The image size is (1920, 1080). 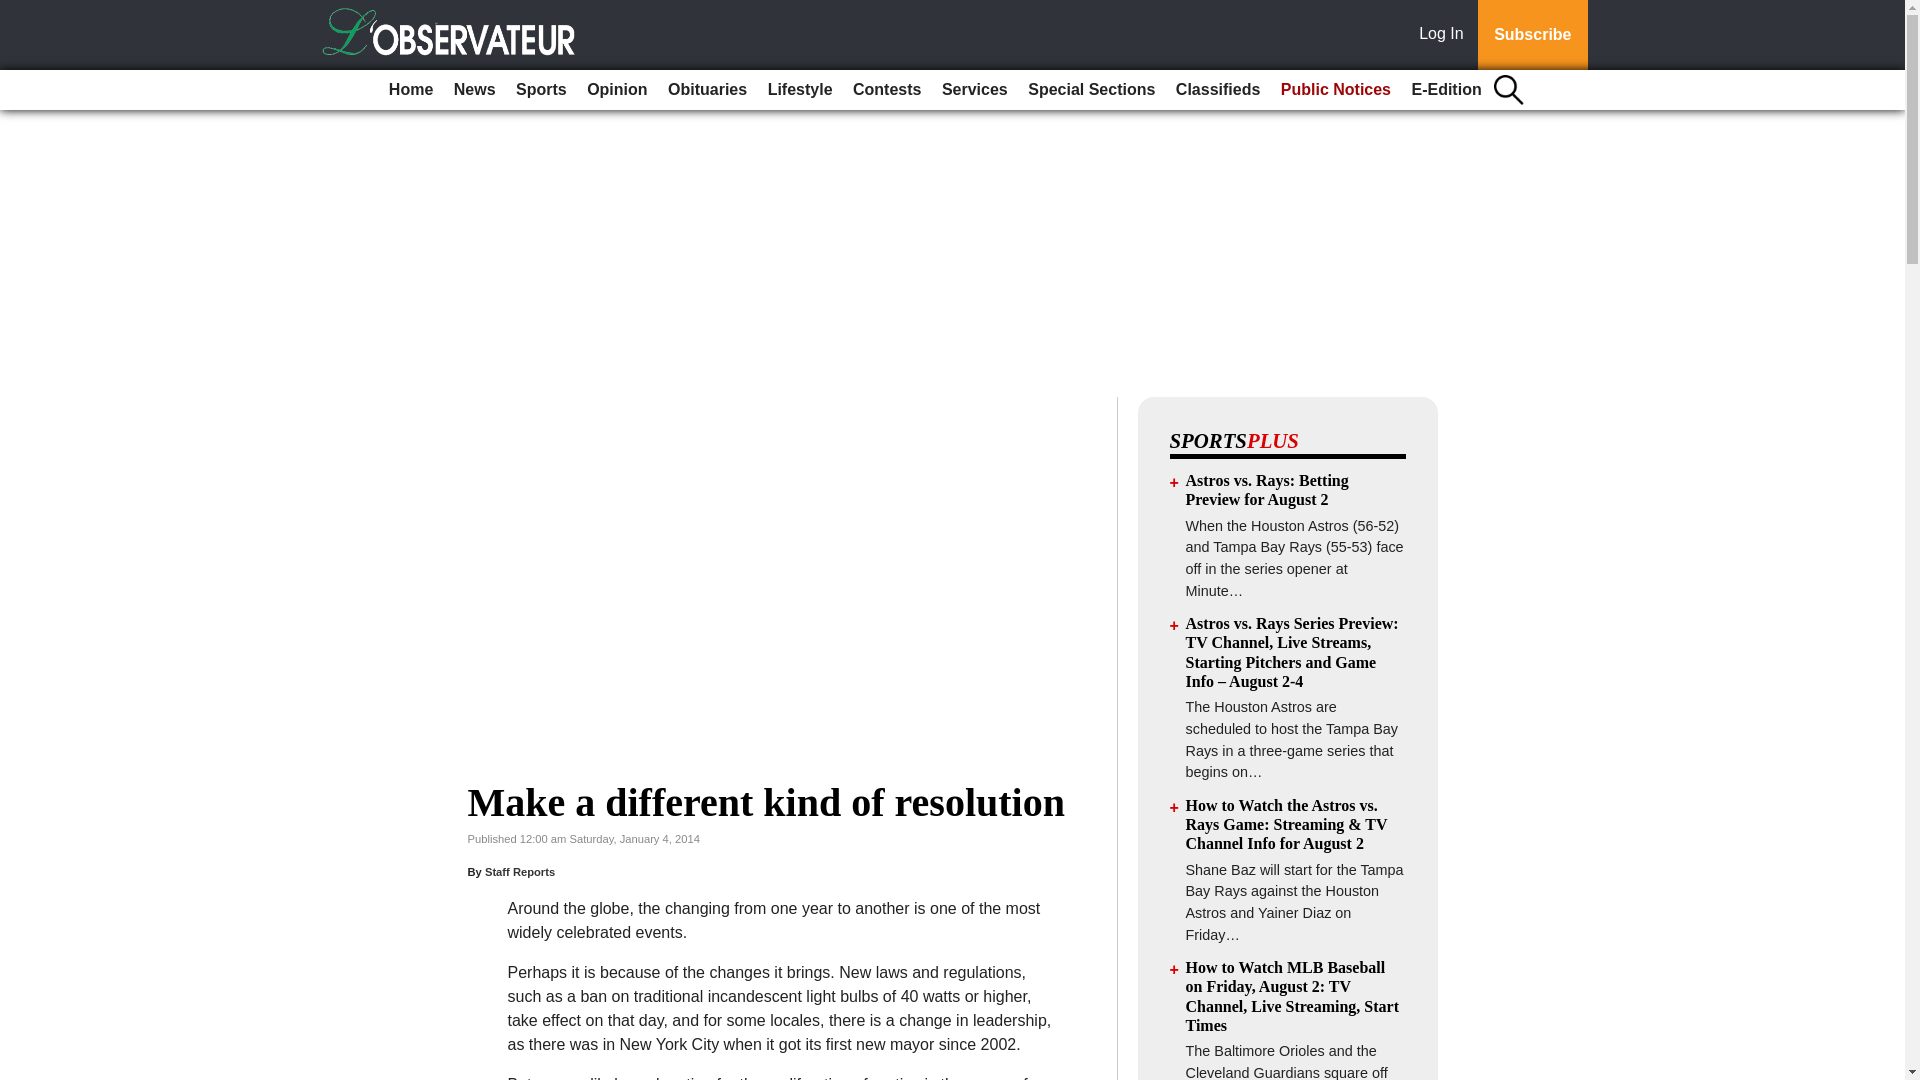 What do you see at coordinates (520, 872) in the screenshot?
I see `Staff Reports` at bounding box center [520, 872].